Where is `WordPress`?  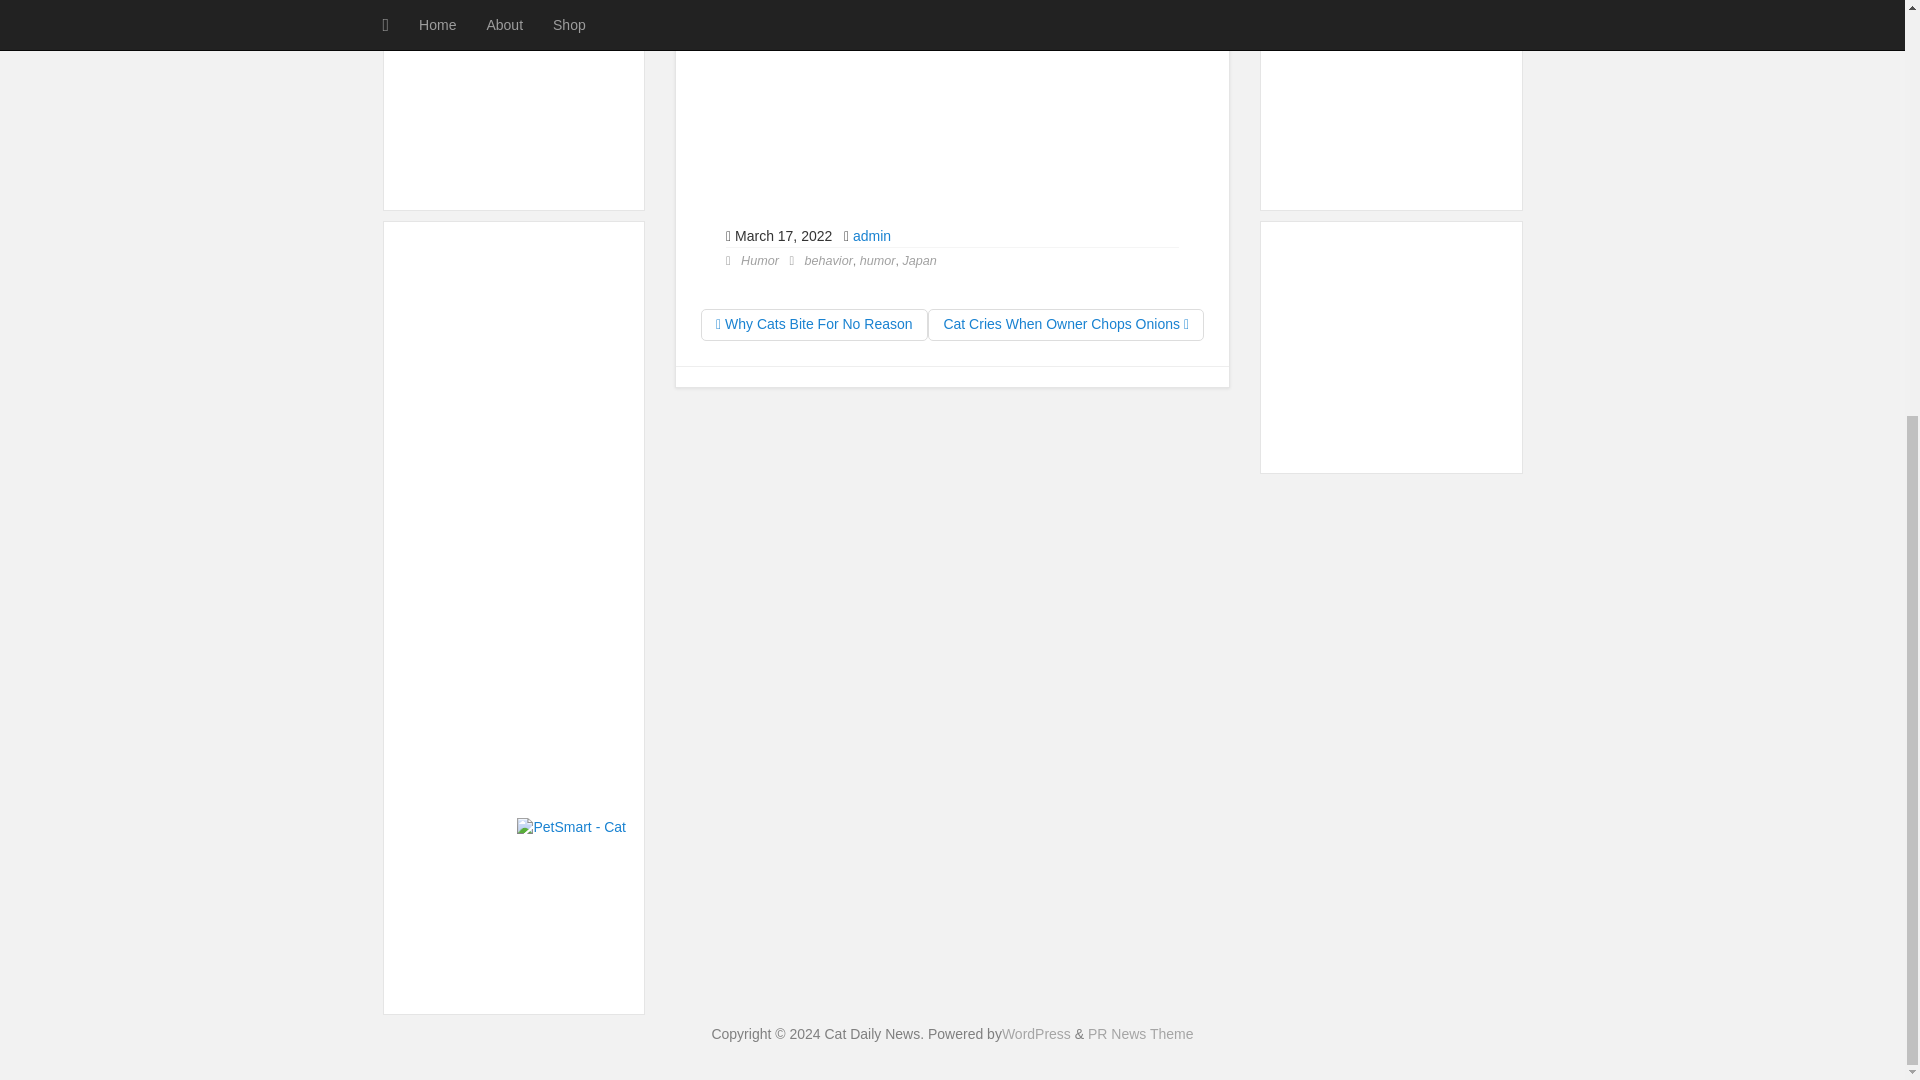
WordPress is located at coordinates (1036, 1034).